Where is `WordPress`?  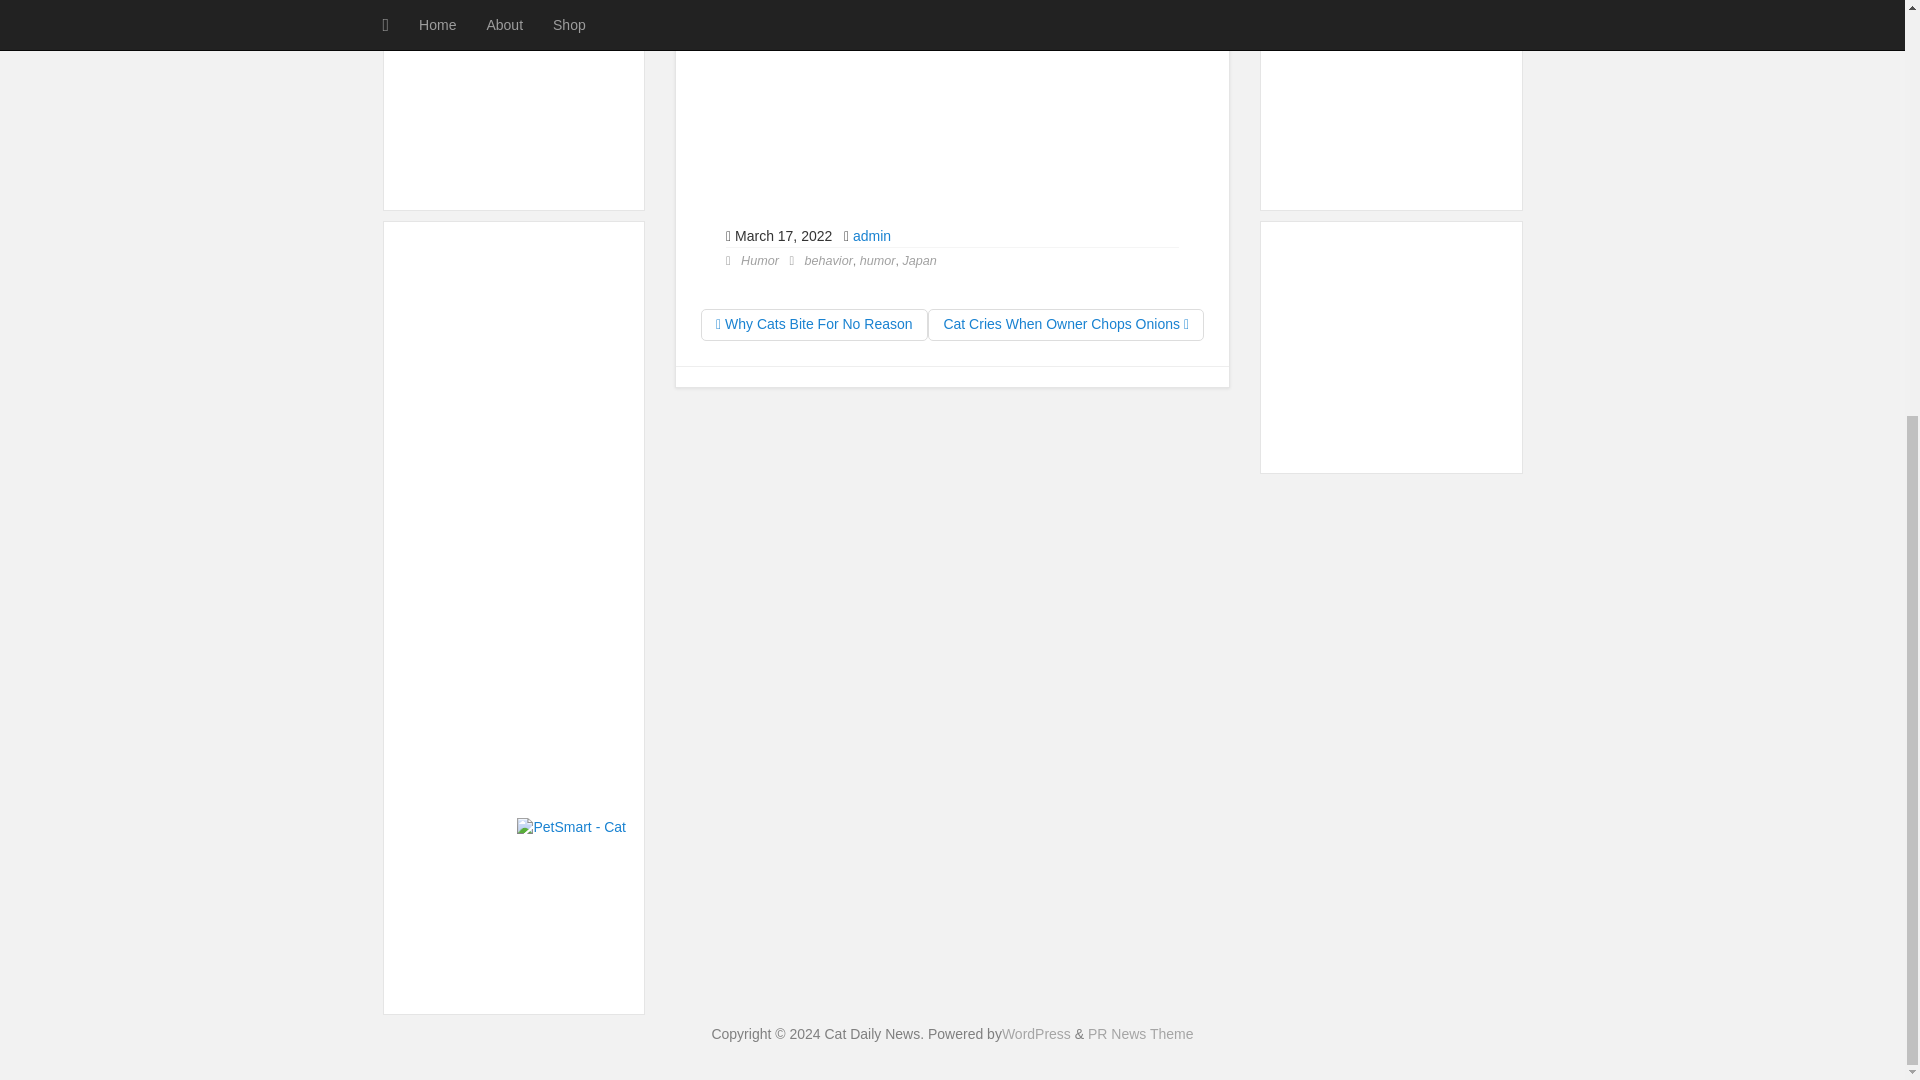
WordPress is located at coordinates (1036, 1034).